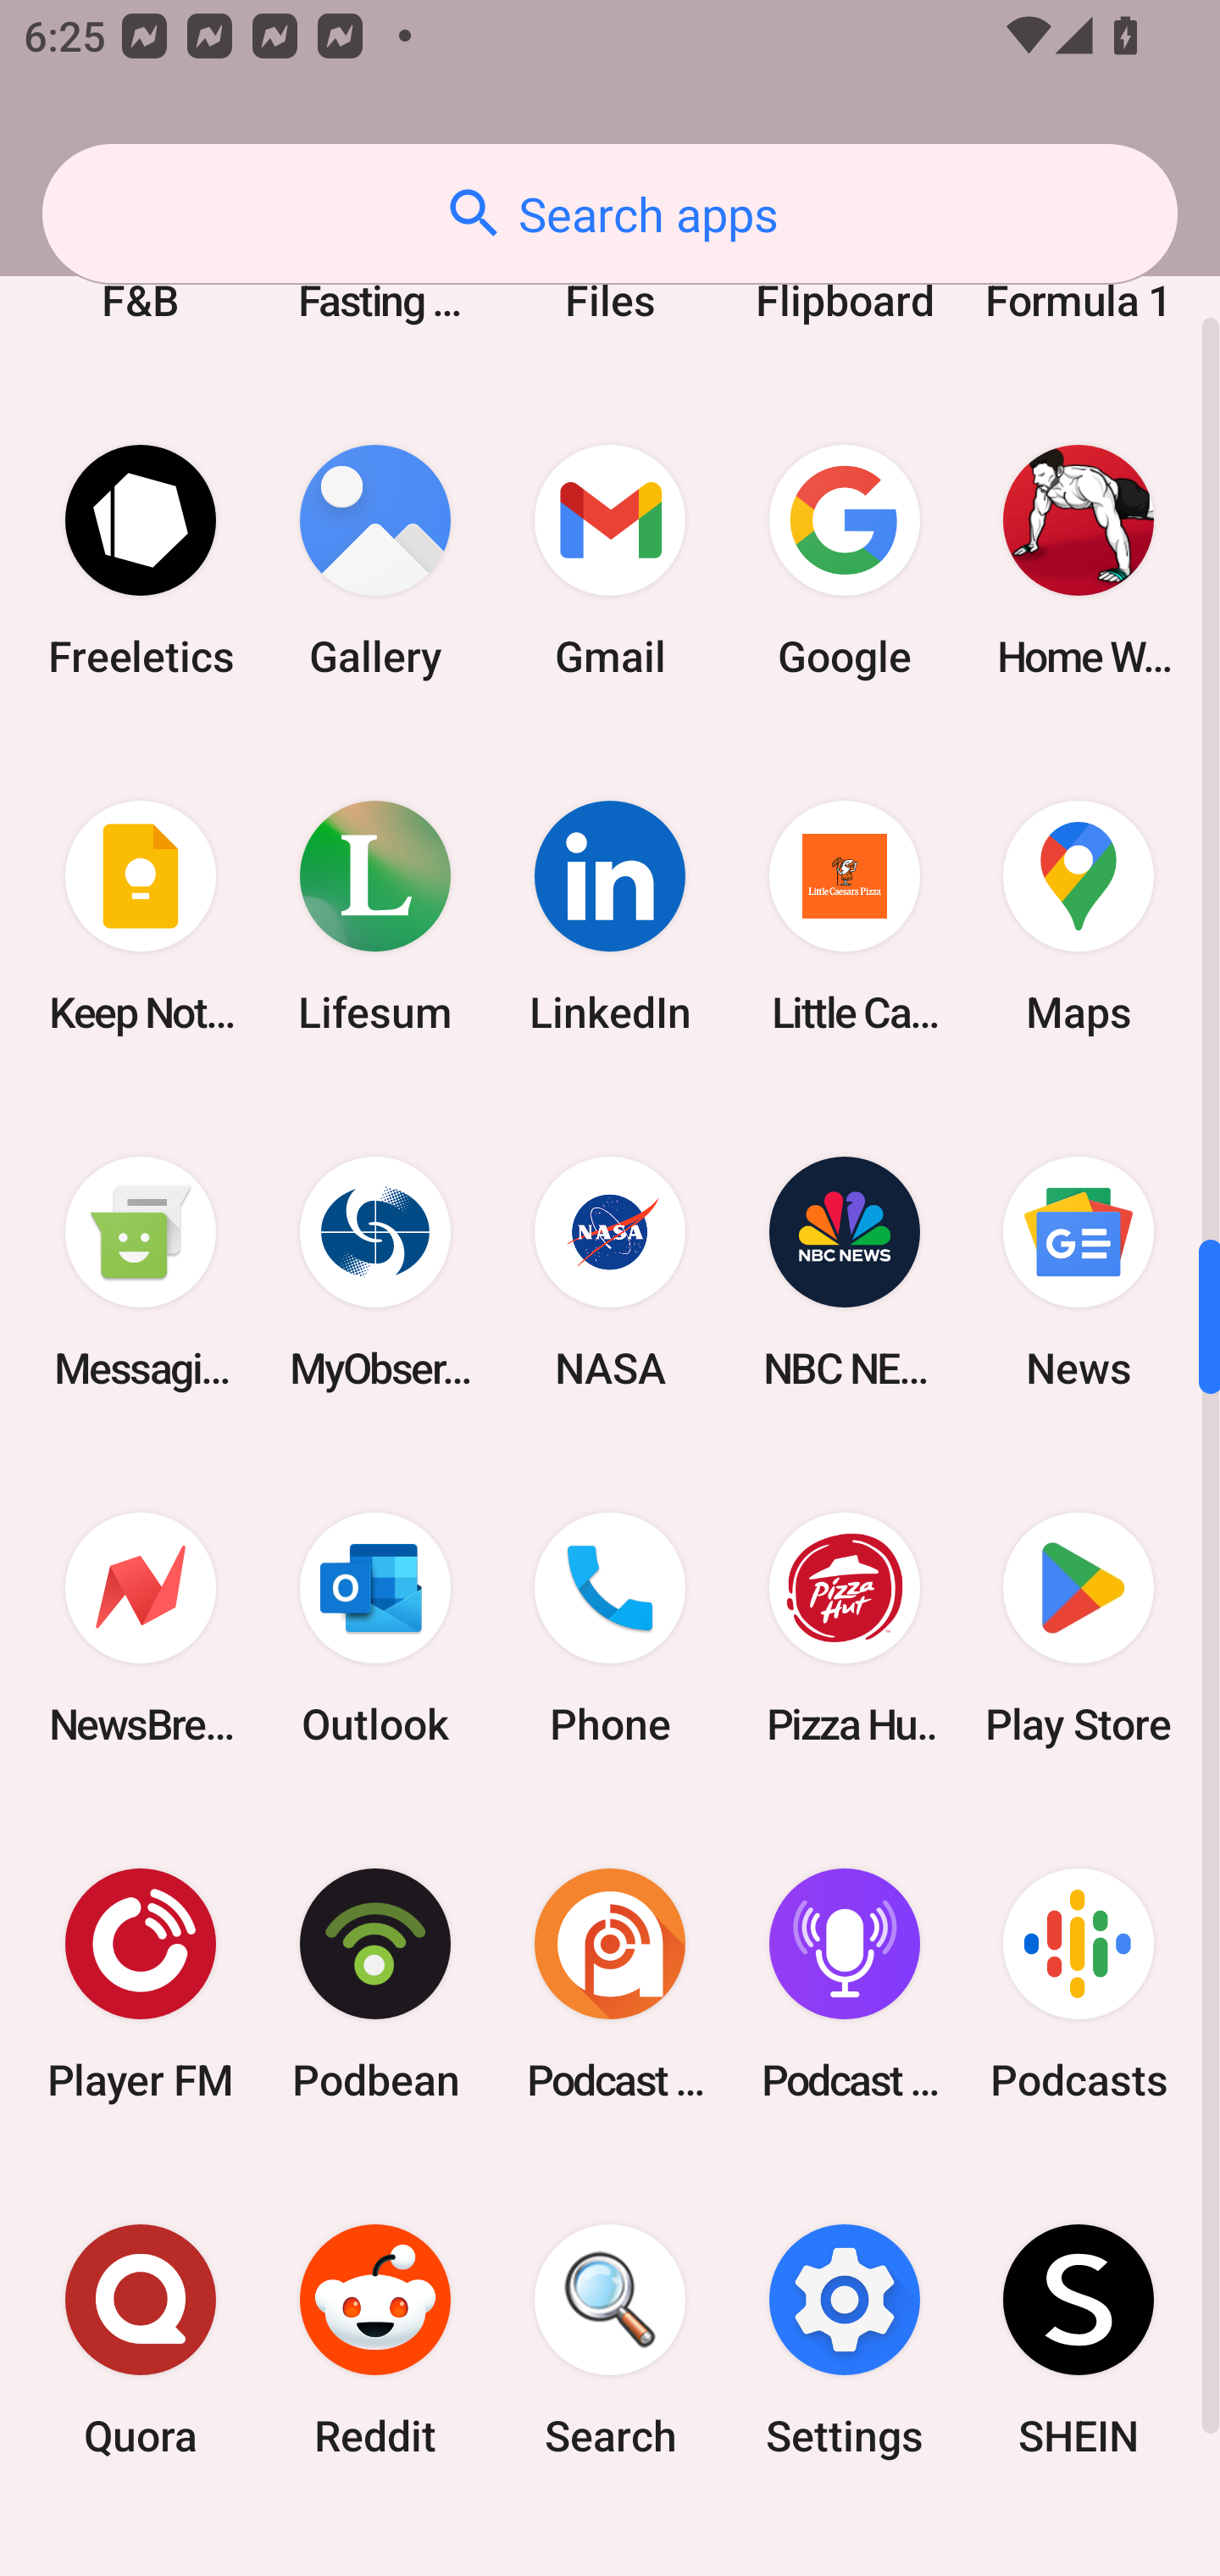 The width and height of the screenshot is (1220, 2576). What do you see at coordinates (1079, 1628) in the screenshot?
I see `Play Store` at bounding box center [1079, 1628].